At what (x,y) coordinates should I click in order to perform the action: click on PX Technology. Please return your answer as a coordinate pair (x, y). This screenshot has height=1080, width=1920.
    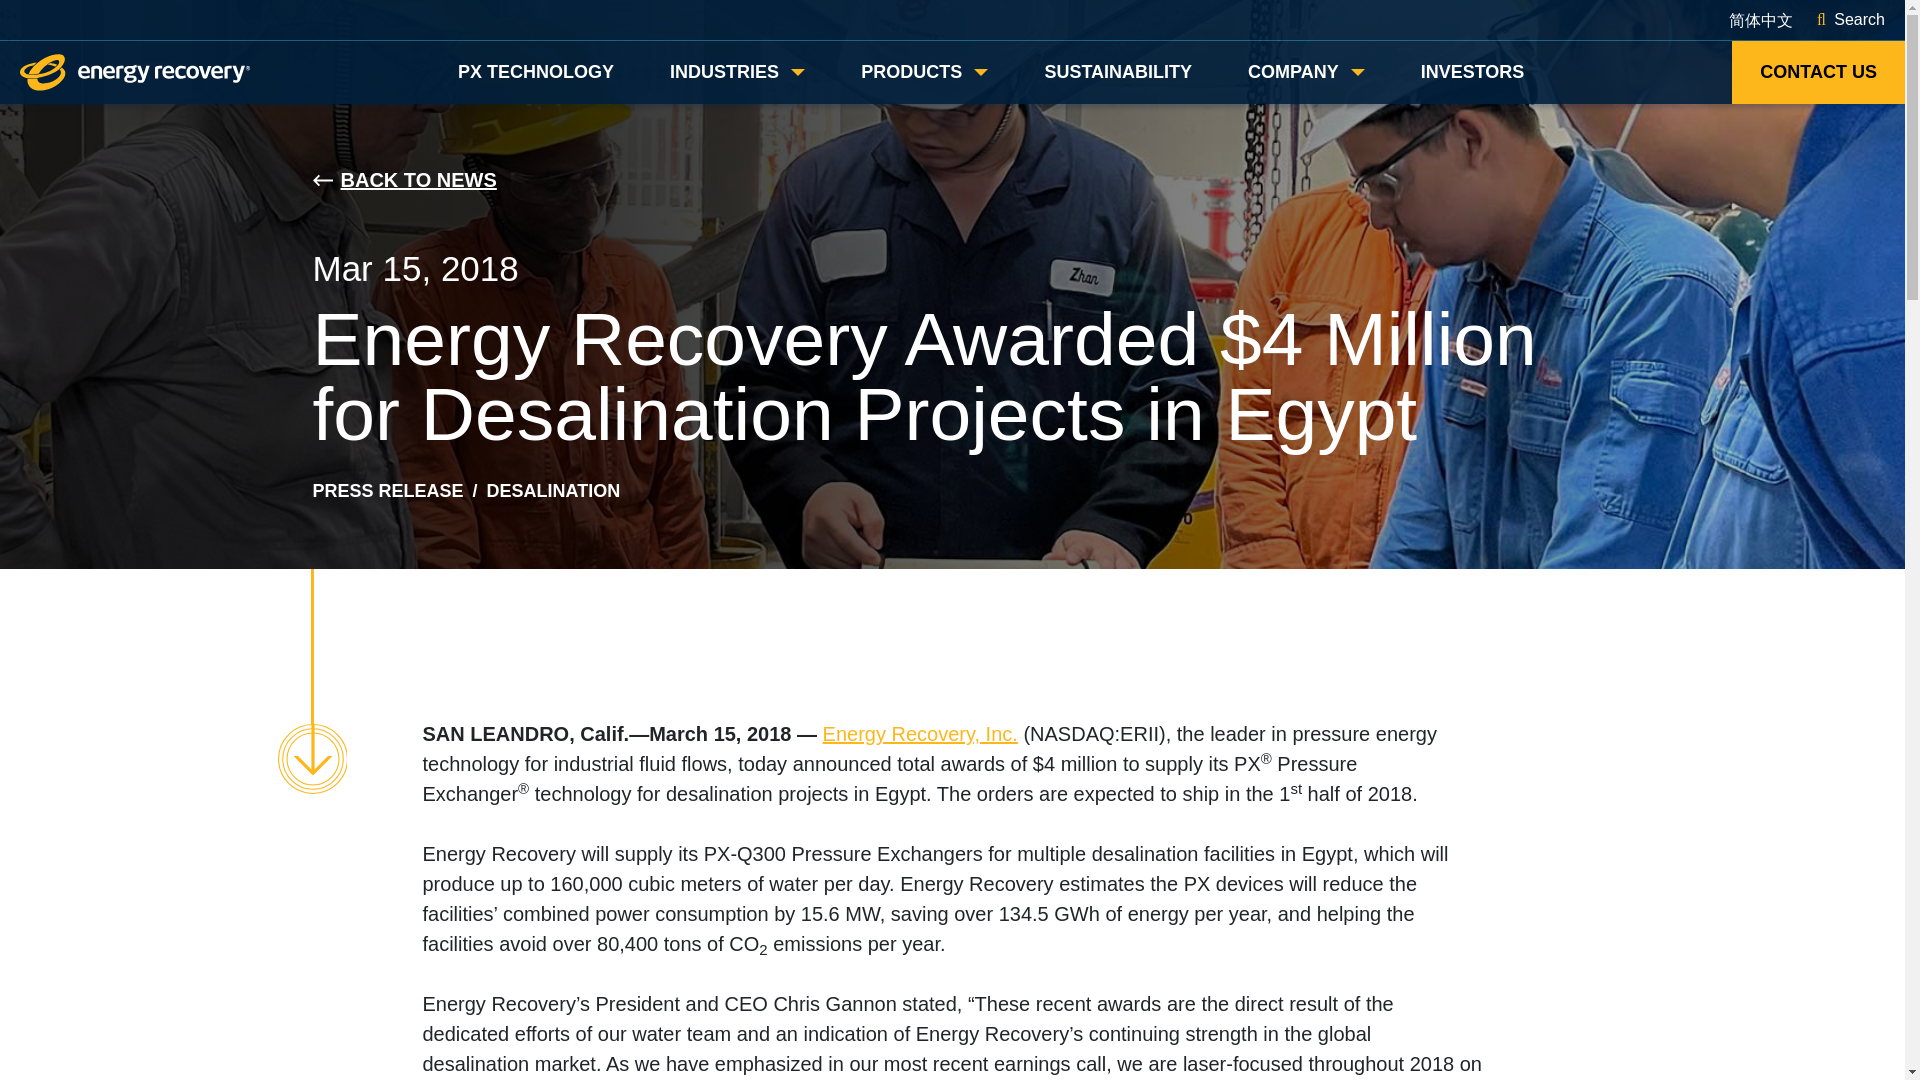
    Looking at the image, I should click on (536, 72).